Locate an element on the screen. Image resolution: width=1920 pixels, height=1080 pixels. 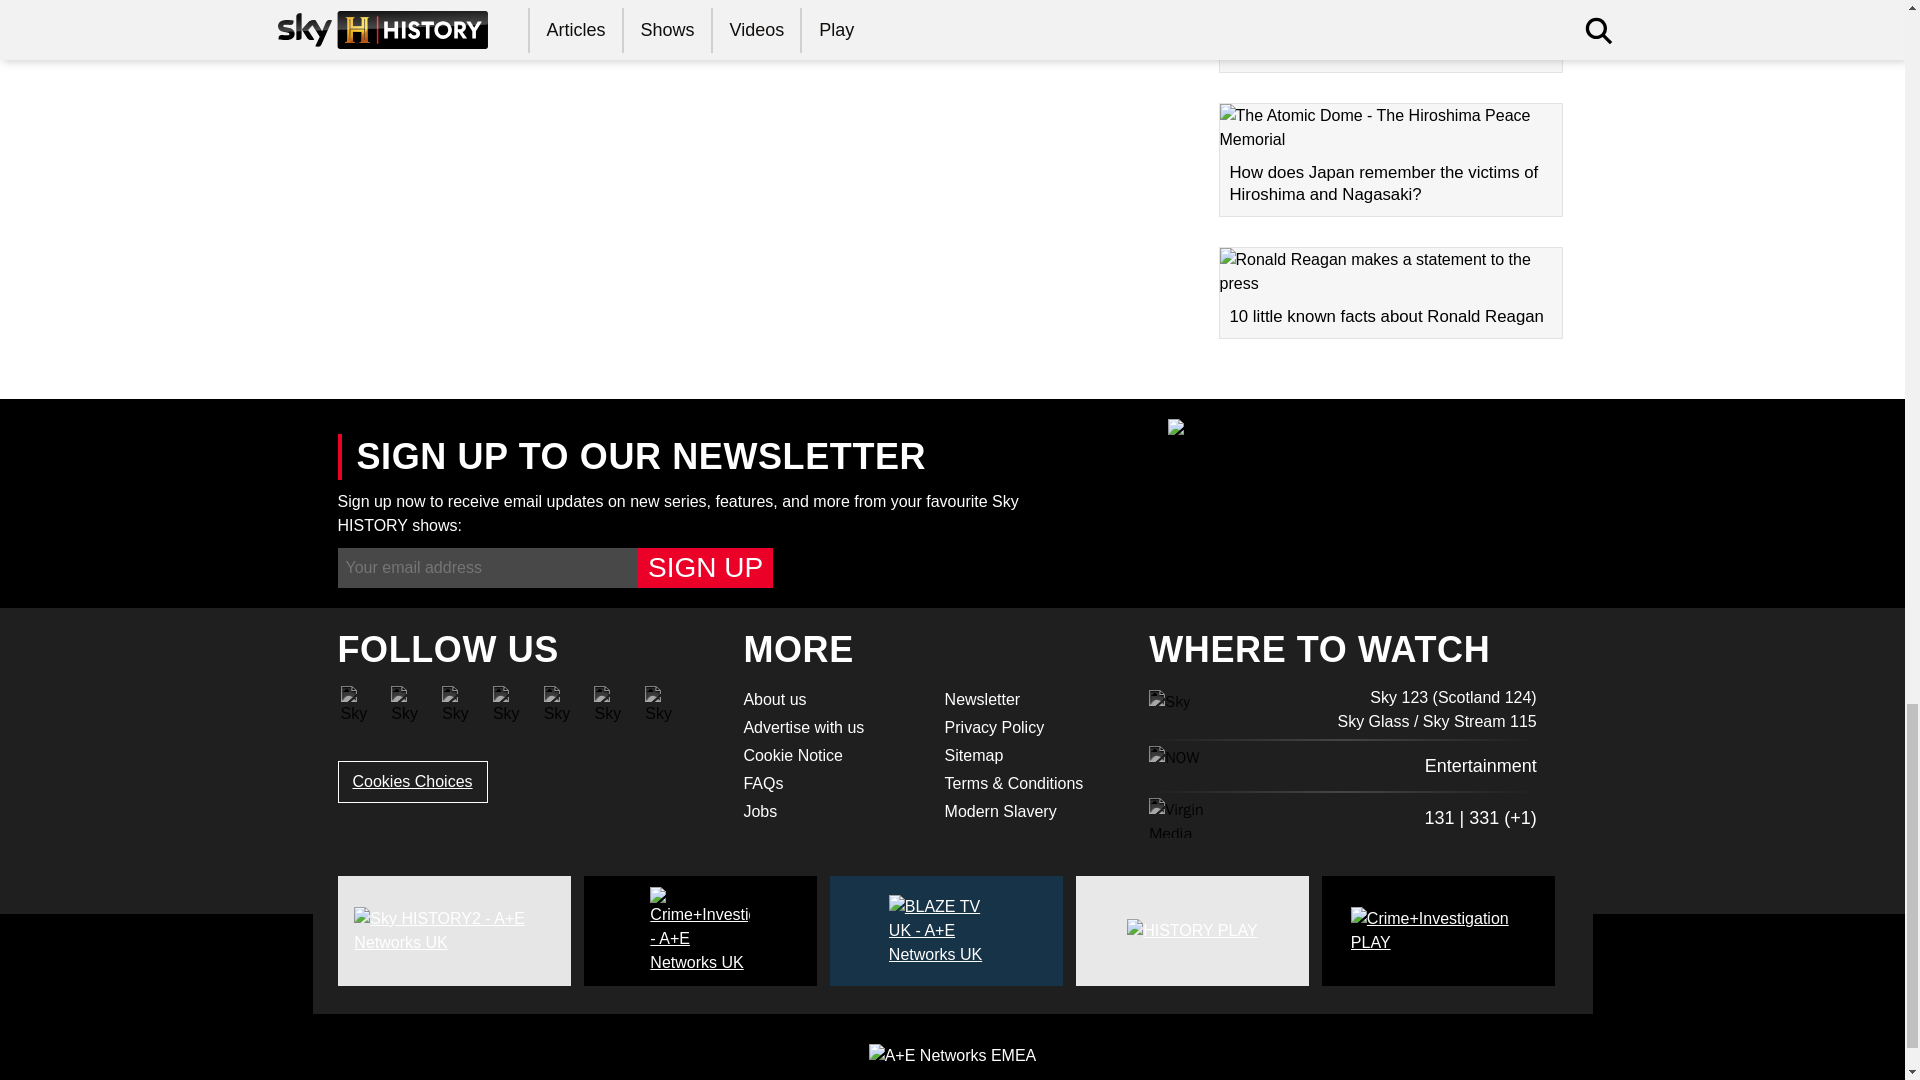
Are aliens or artists behind the monolith mystery is located at coordinates (1390, 37).